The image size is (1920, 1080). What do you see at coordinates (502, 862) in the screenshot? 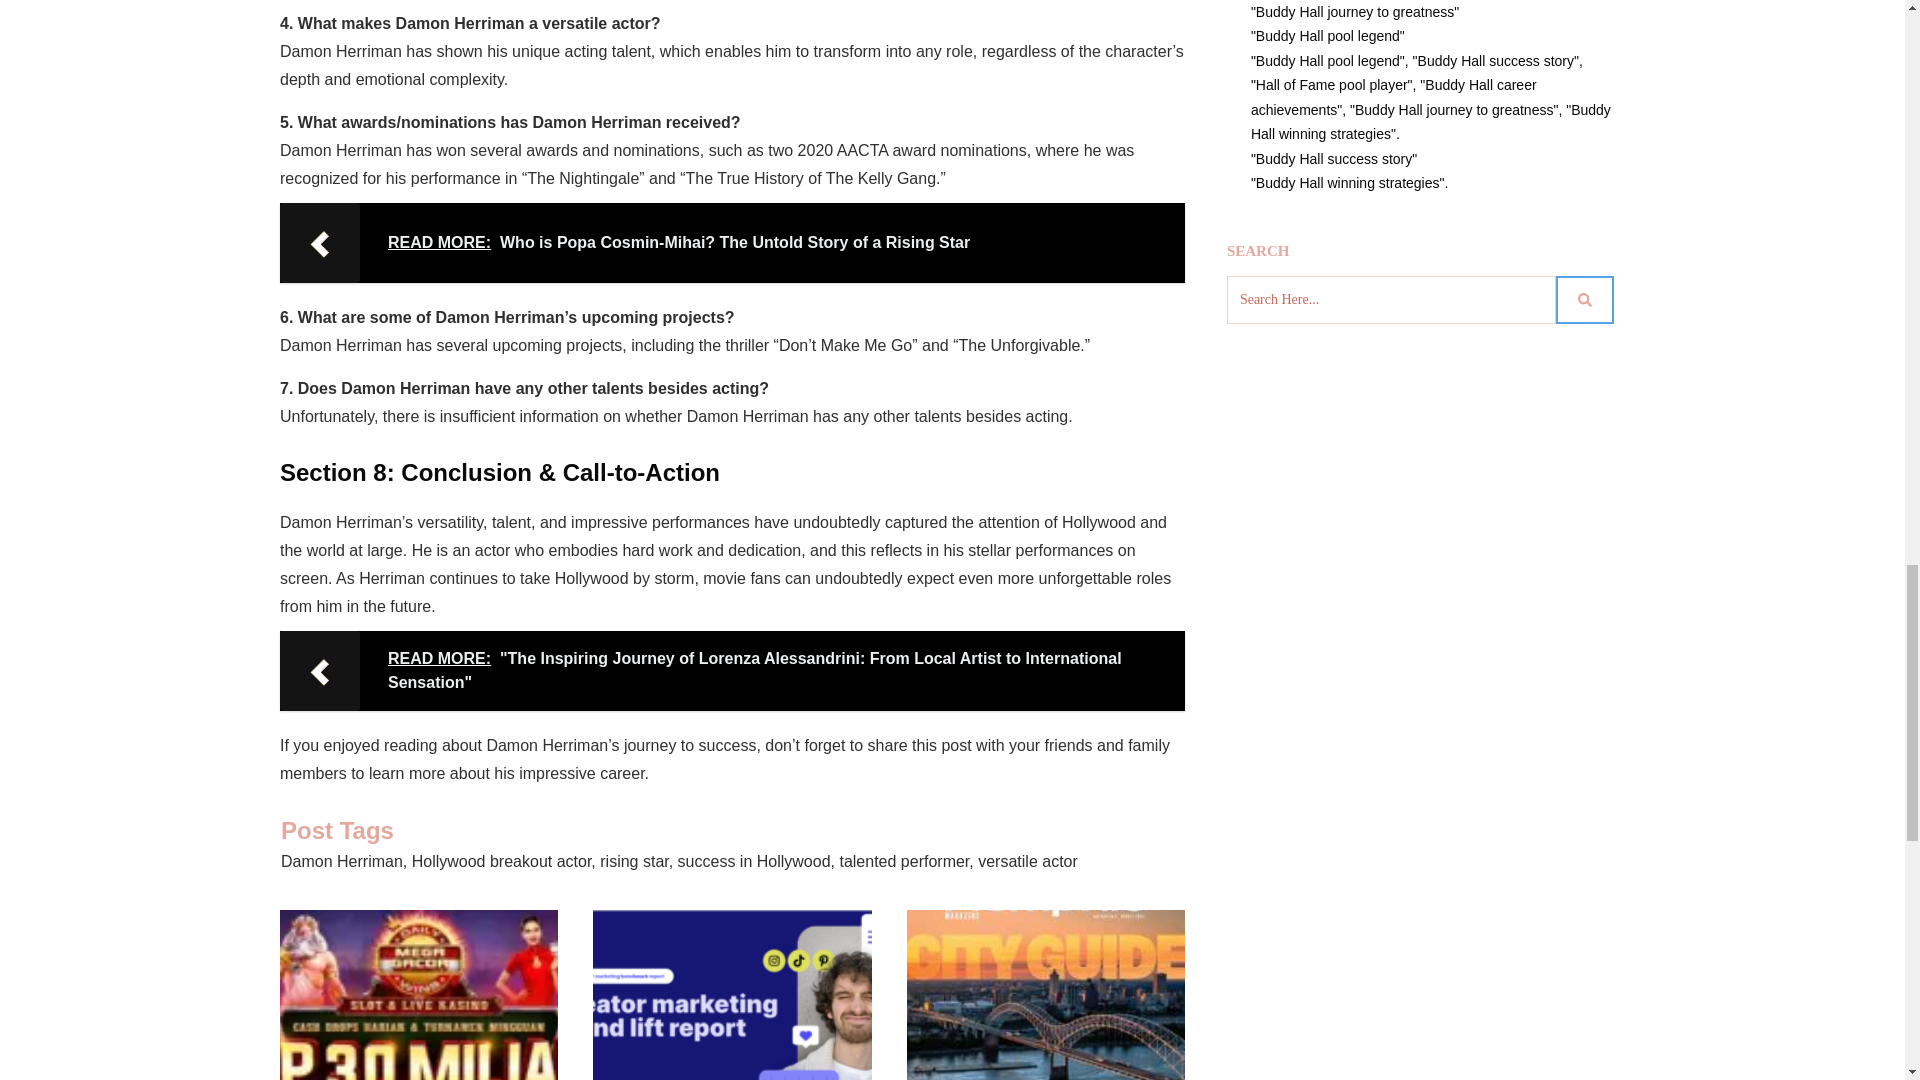
I see `Hollywood breakout actor` at bounding box center [502, 862].